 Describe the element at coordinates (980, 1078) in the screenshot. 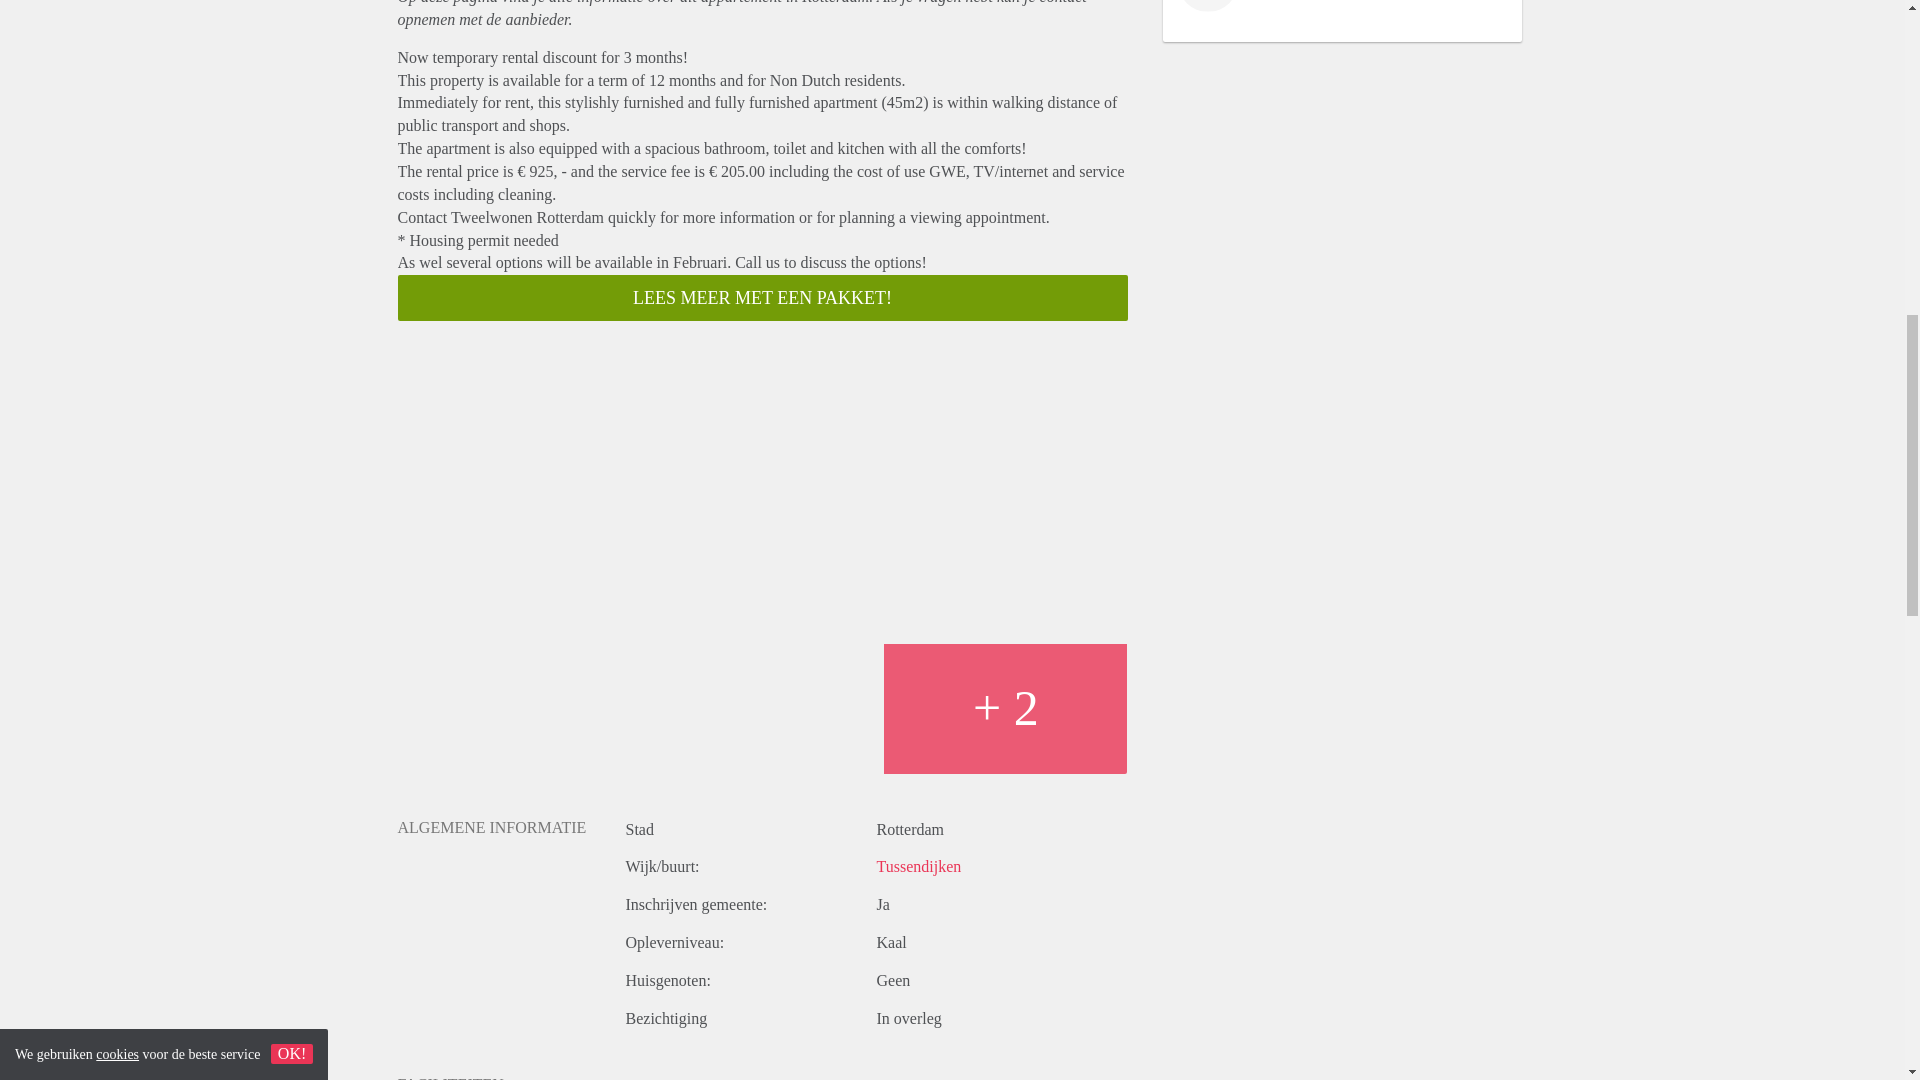

I see `Vraag de adverteerder` at that location.